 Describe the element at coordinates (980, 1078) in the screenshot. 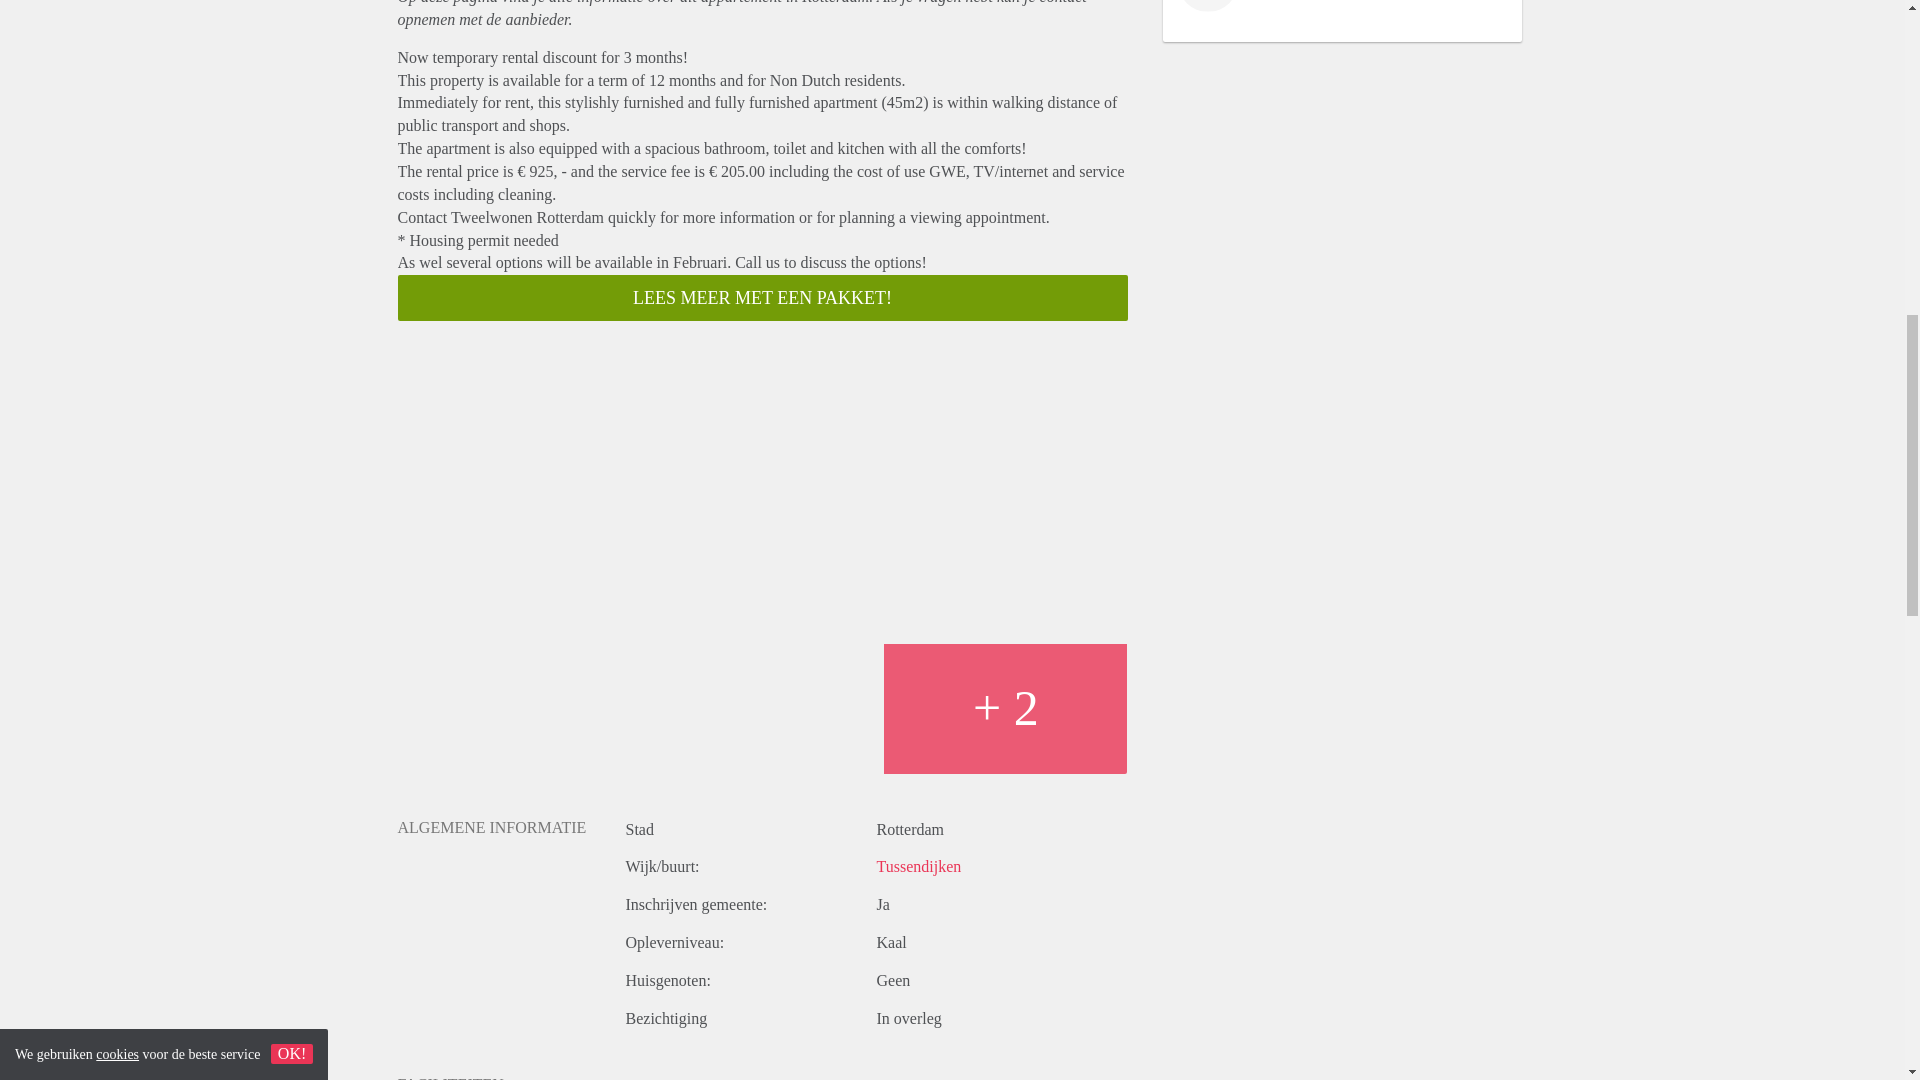

I see `Vraag de adverteerder` at that location.